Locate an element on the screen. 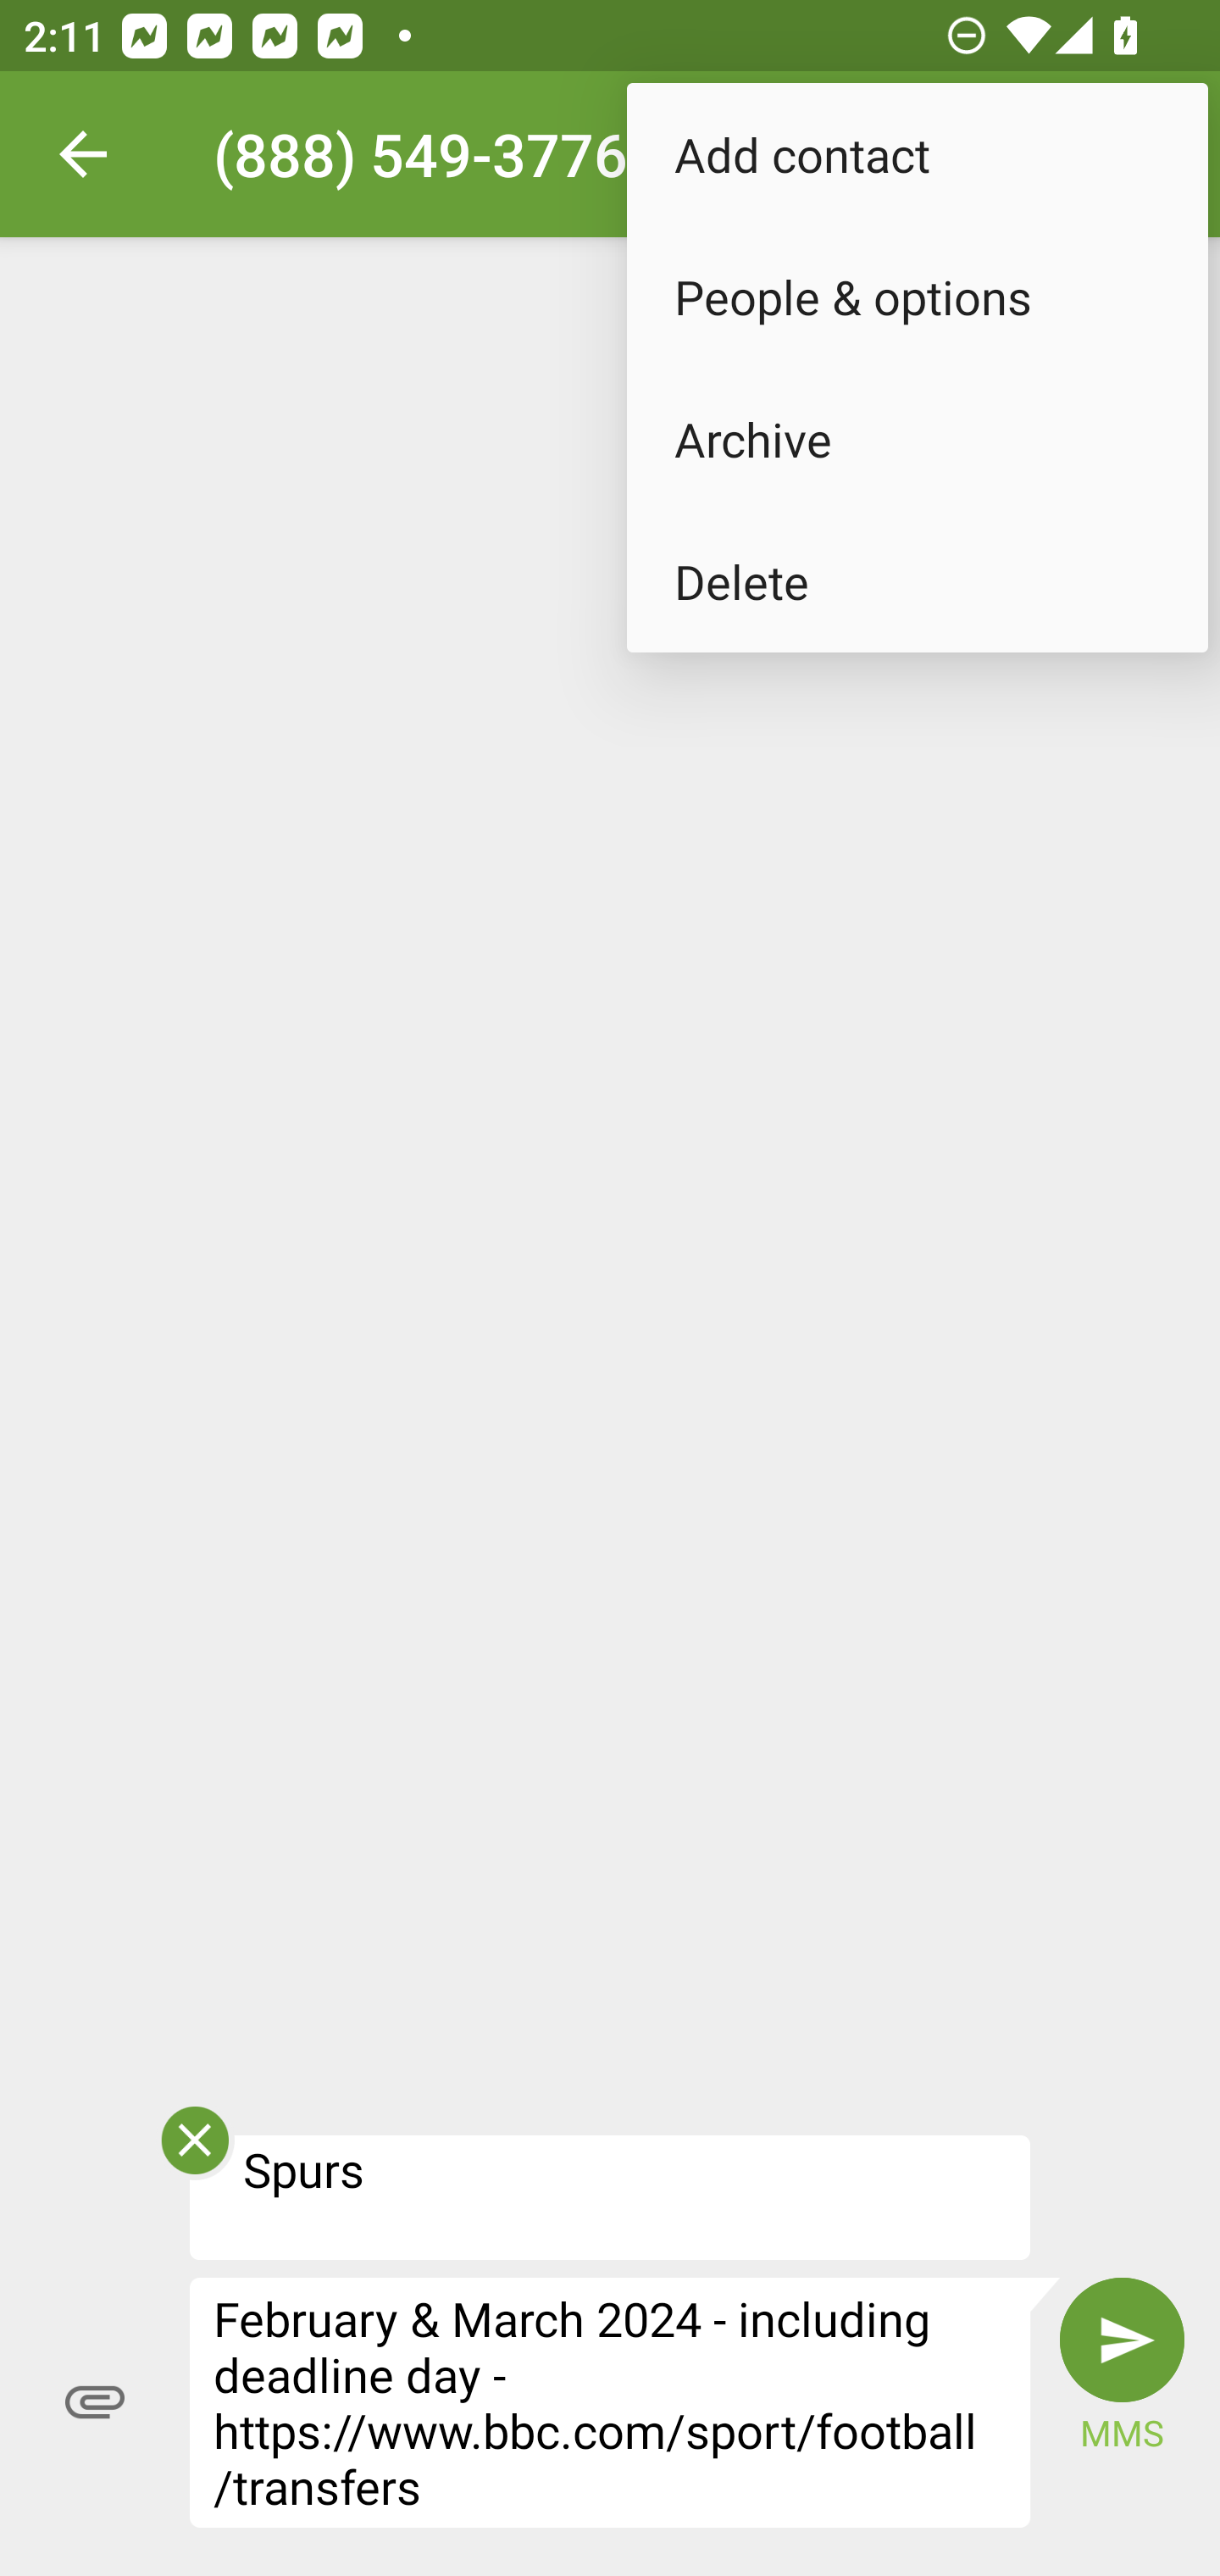  Add contact is located at coordinates (917, 154).